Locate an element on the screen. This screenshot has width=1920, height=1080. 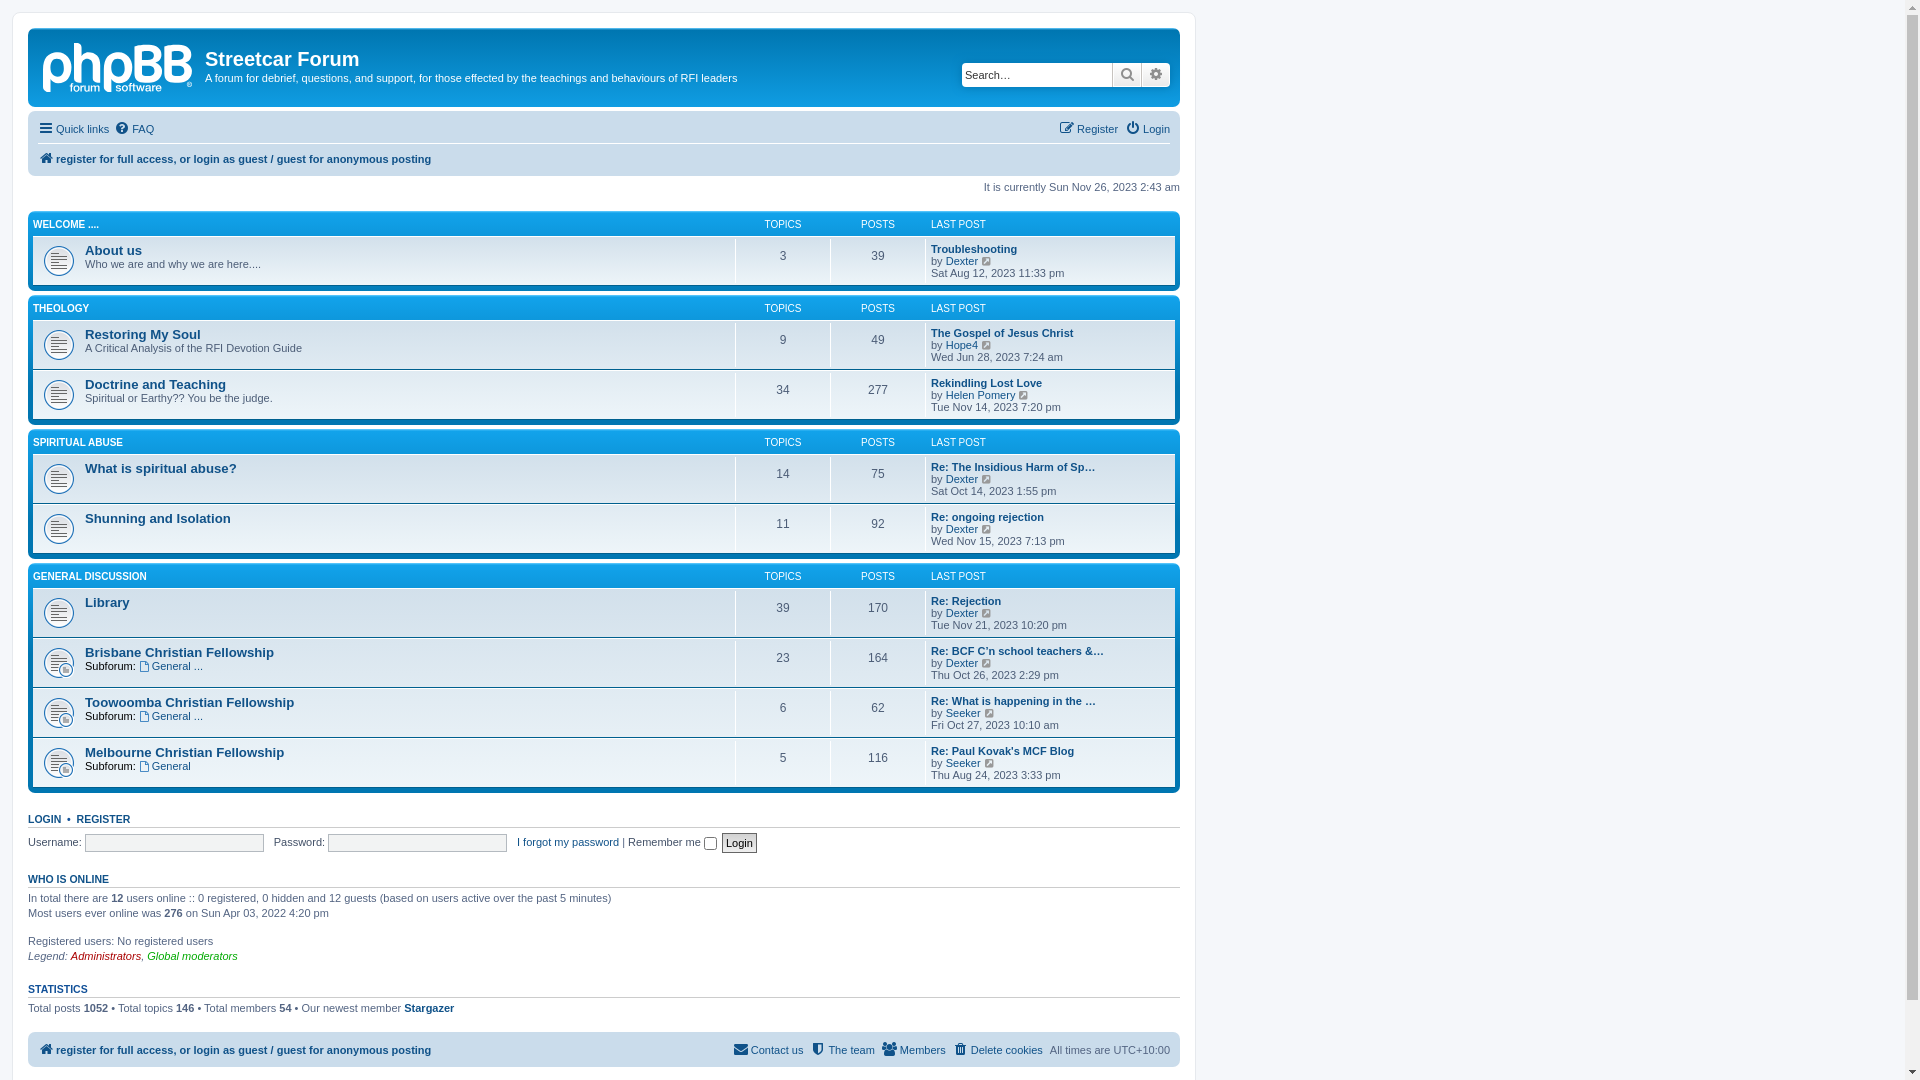
View the latest post is located at coordinates (988, 345).